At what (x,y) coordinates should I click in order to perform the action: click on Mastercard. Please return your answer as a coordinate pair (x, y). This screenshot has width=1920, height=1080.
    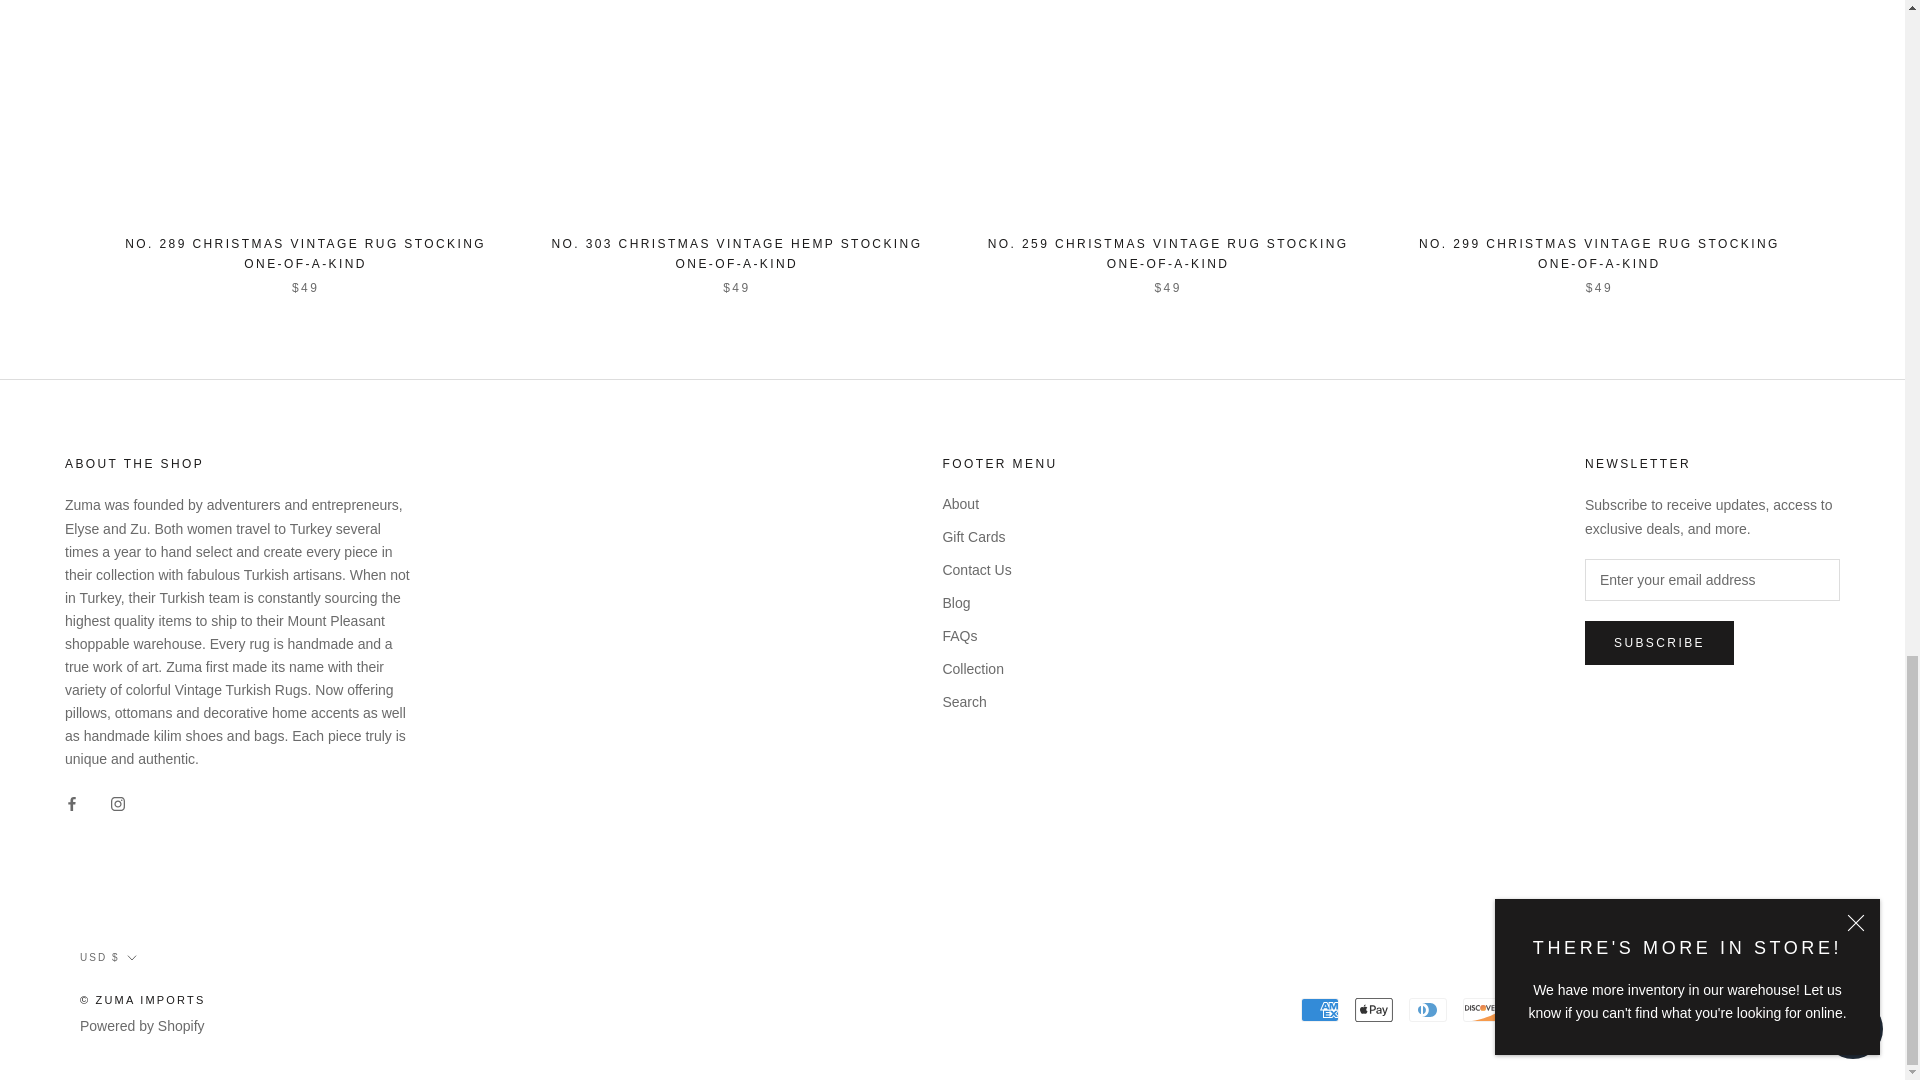
    Looking at the image, I should click on (1589, 1009).